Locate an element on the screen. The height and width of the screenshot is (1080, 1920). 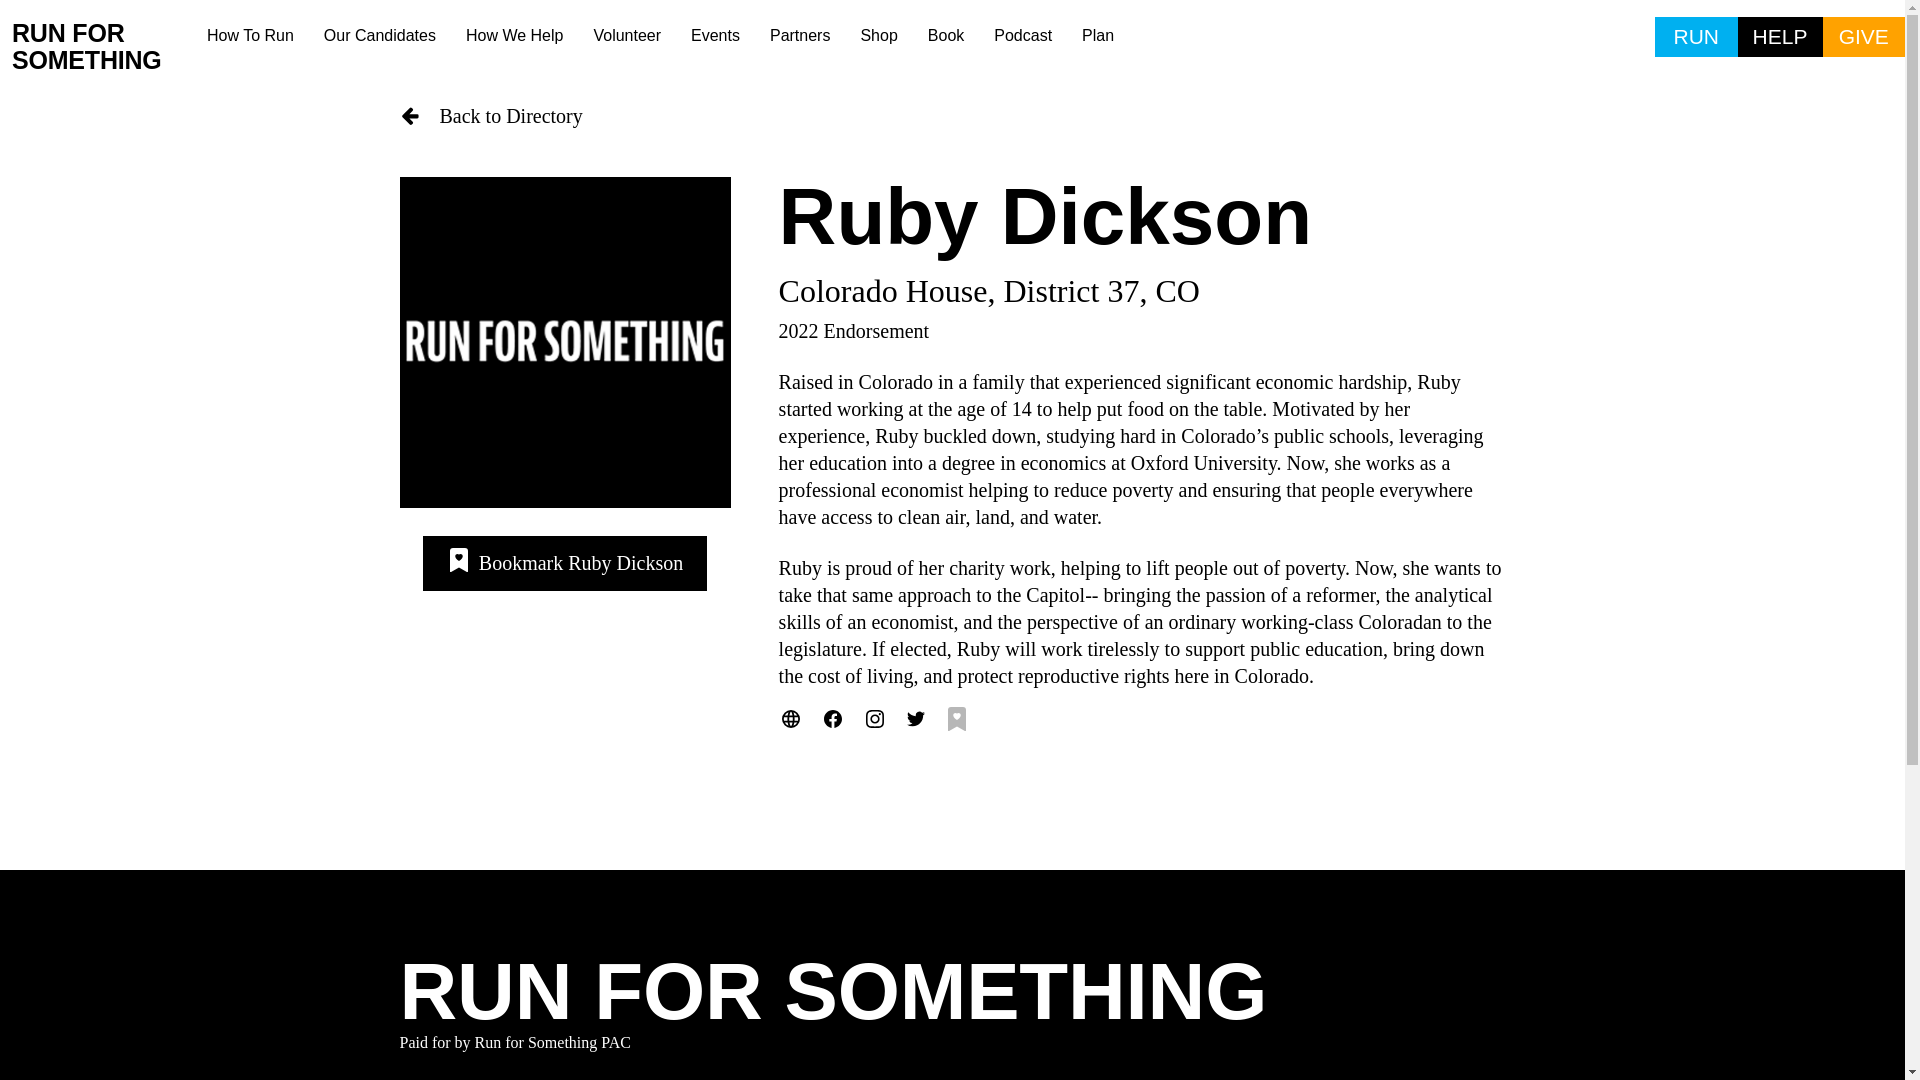
Book is located at coordinates (946, 36).